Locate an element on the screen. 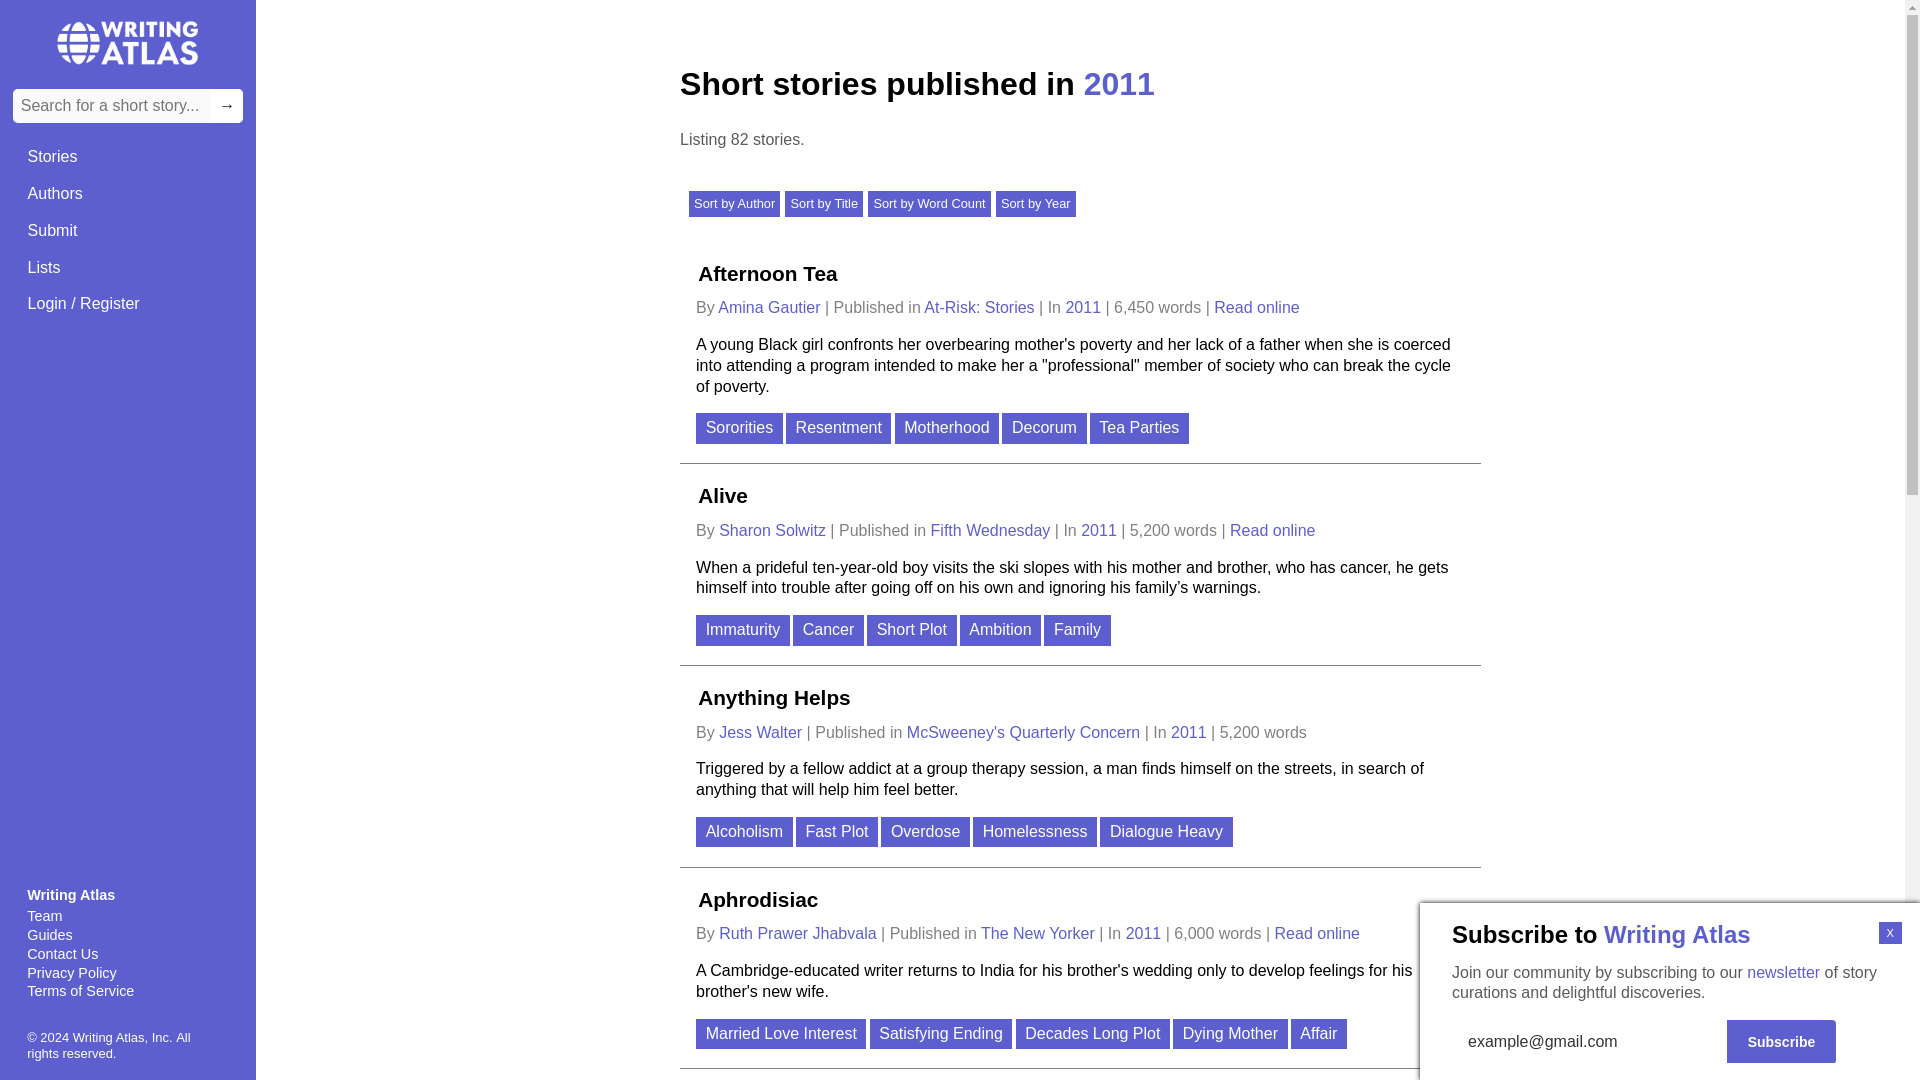 This screenshot has height=1080, width=1920. Contact Us is located at coordinates (127, 954).